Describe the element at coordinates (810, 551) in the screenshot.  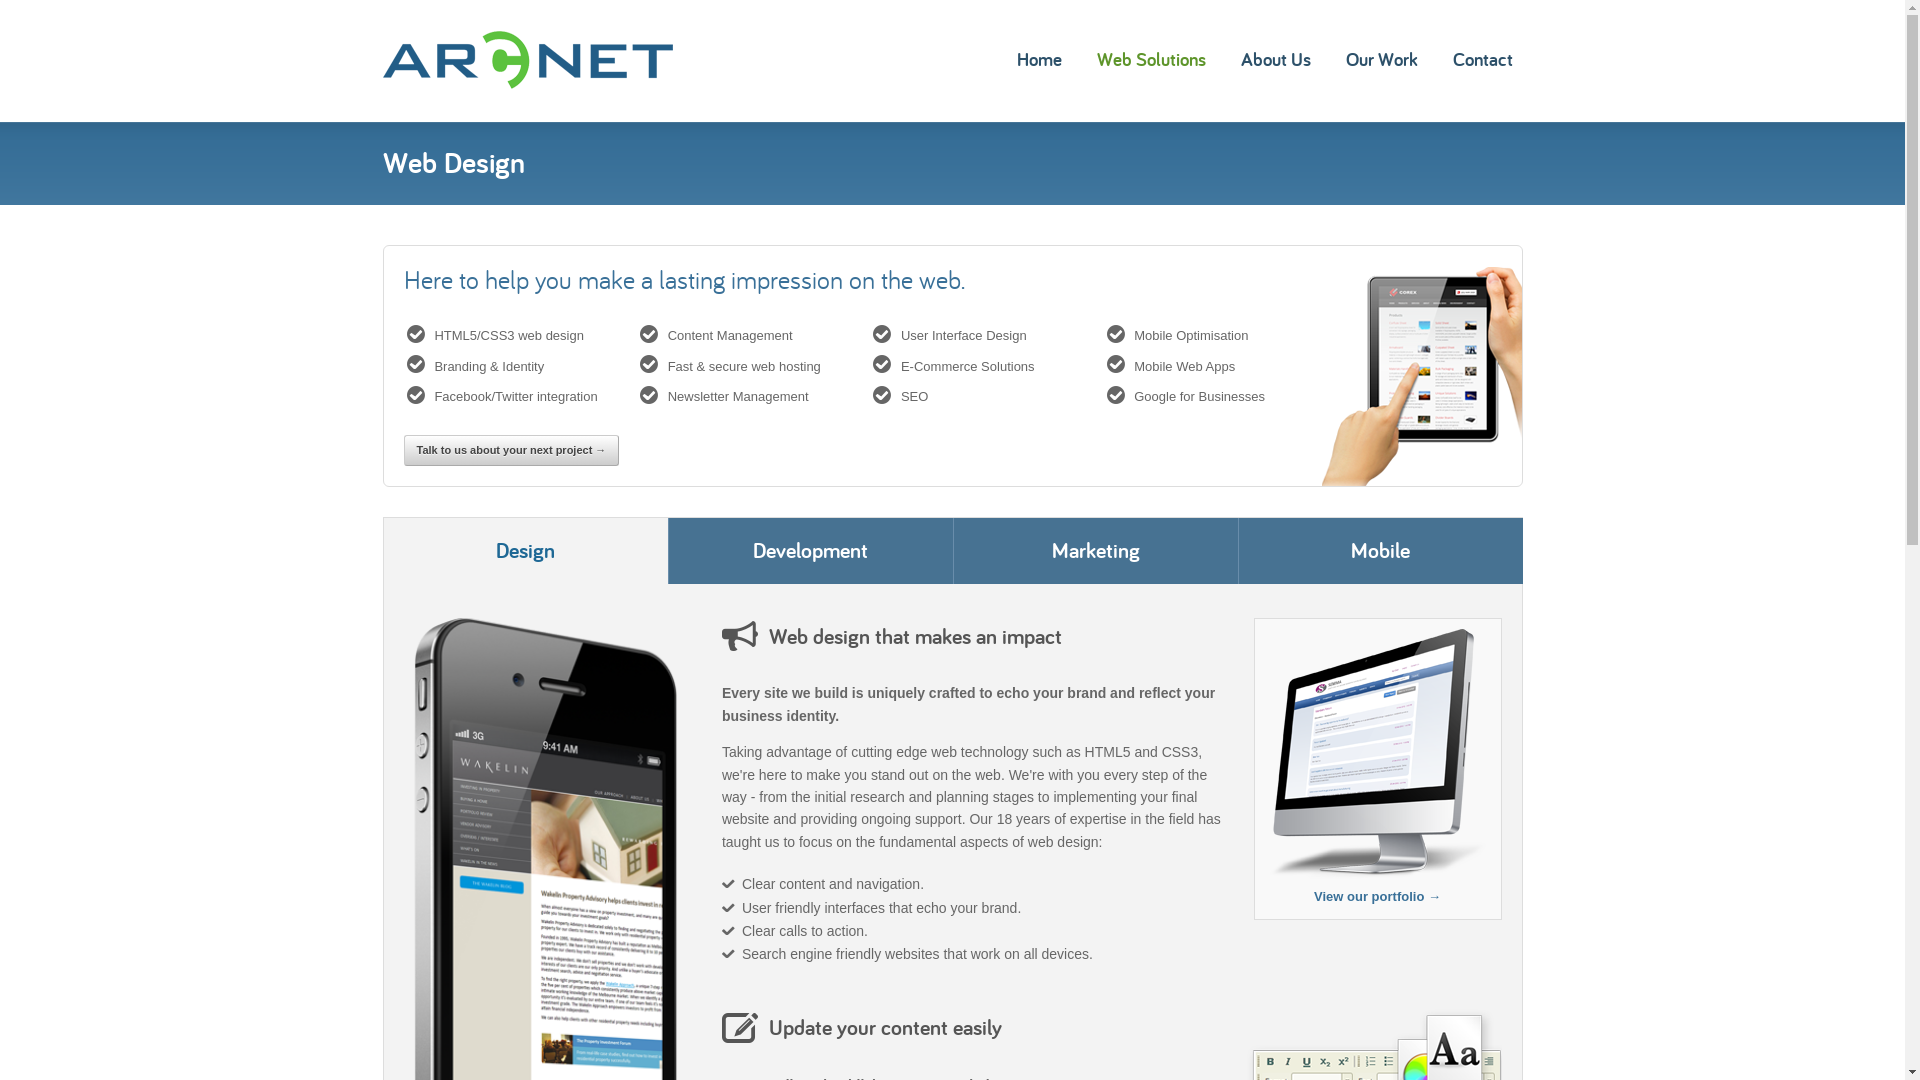
I see `Development` at that location.